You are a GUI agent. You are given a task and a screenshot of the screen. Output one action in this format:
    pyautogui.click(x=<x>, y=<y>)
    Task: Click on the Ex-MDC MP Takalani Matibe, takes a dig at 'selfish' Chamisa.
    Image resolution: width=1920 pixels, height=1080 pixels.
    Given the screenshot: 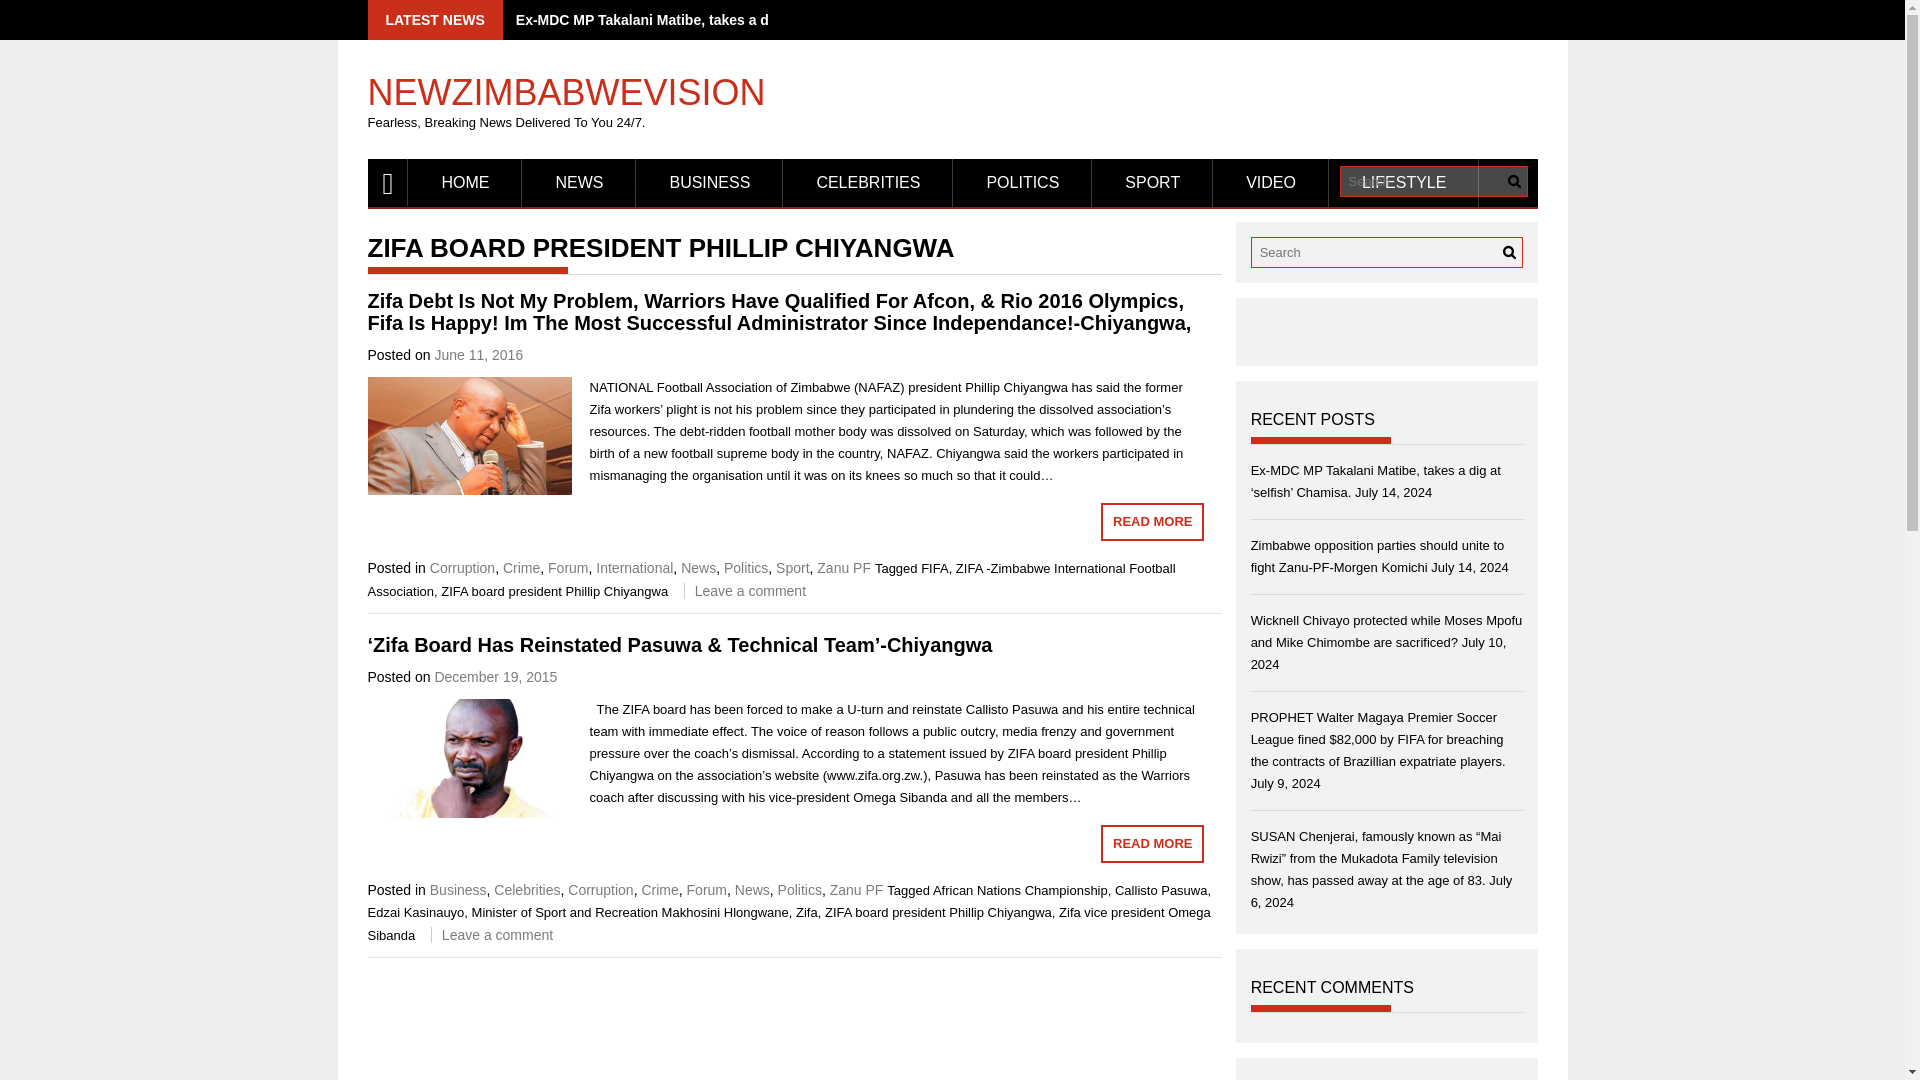 What is the action you would take?
    pyautogui.click(x=718, y=20)
    